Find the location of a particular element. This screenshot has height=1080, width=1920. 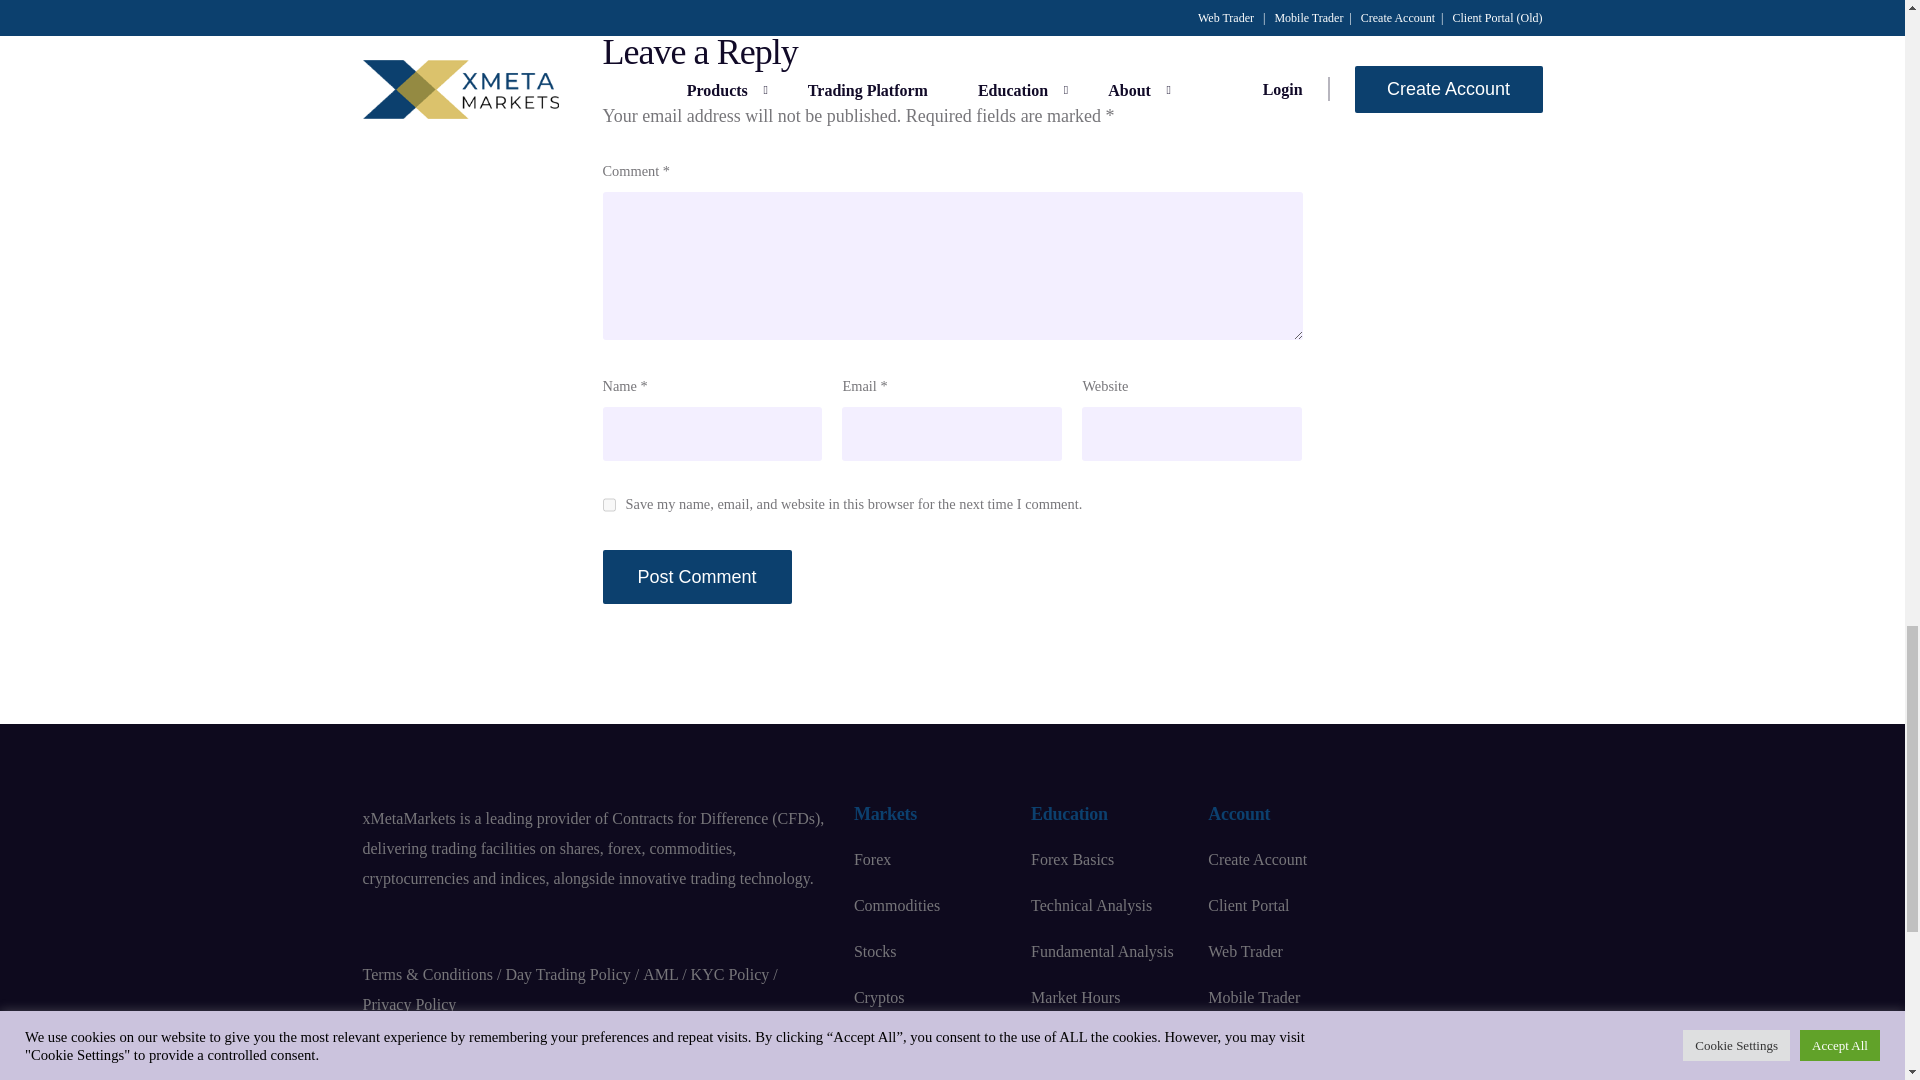

Post Comment is located at coordinates (696, 576).